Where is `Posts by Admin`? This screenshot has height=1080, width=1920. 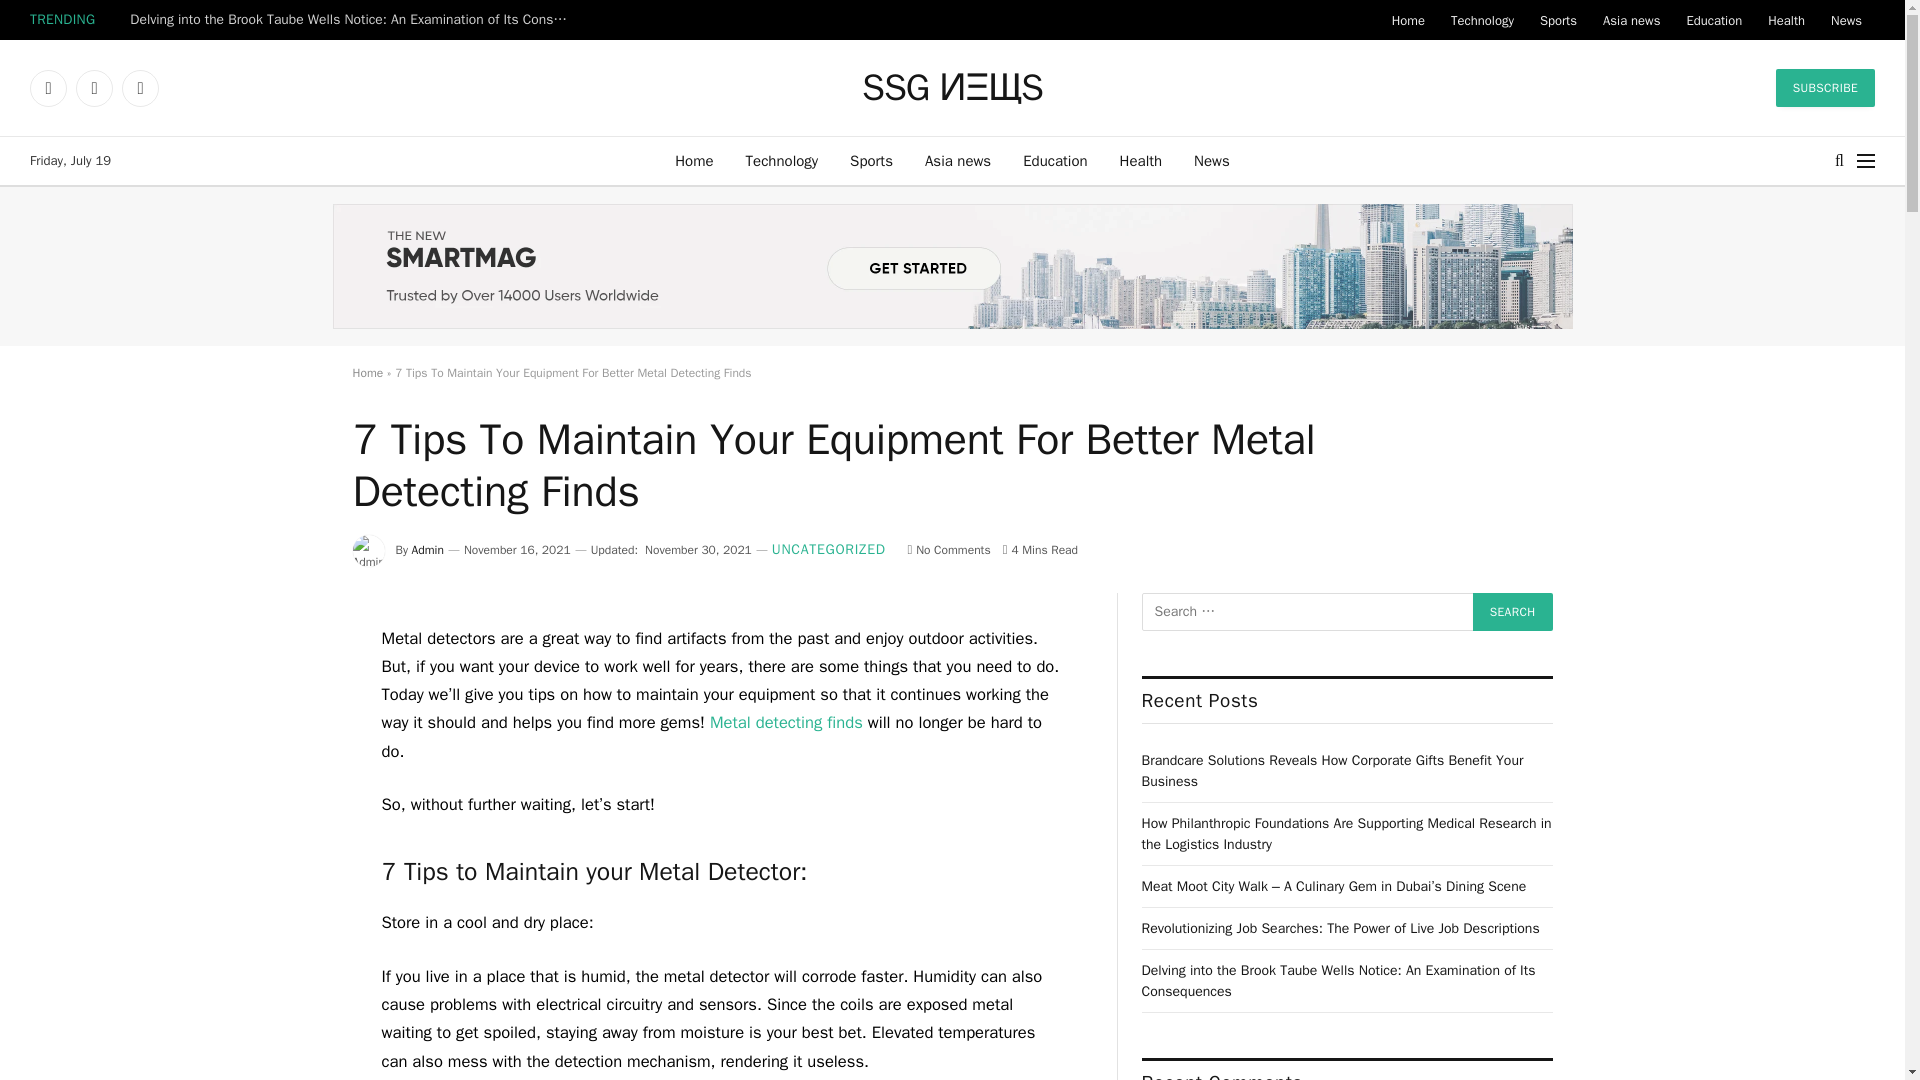
Posts by Admin is located at coordinates (428, 550).